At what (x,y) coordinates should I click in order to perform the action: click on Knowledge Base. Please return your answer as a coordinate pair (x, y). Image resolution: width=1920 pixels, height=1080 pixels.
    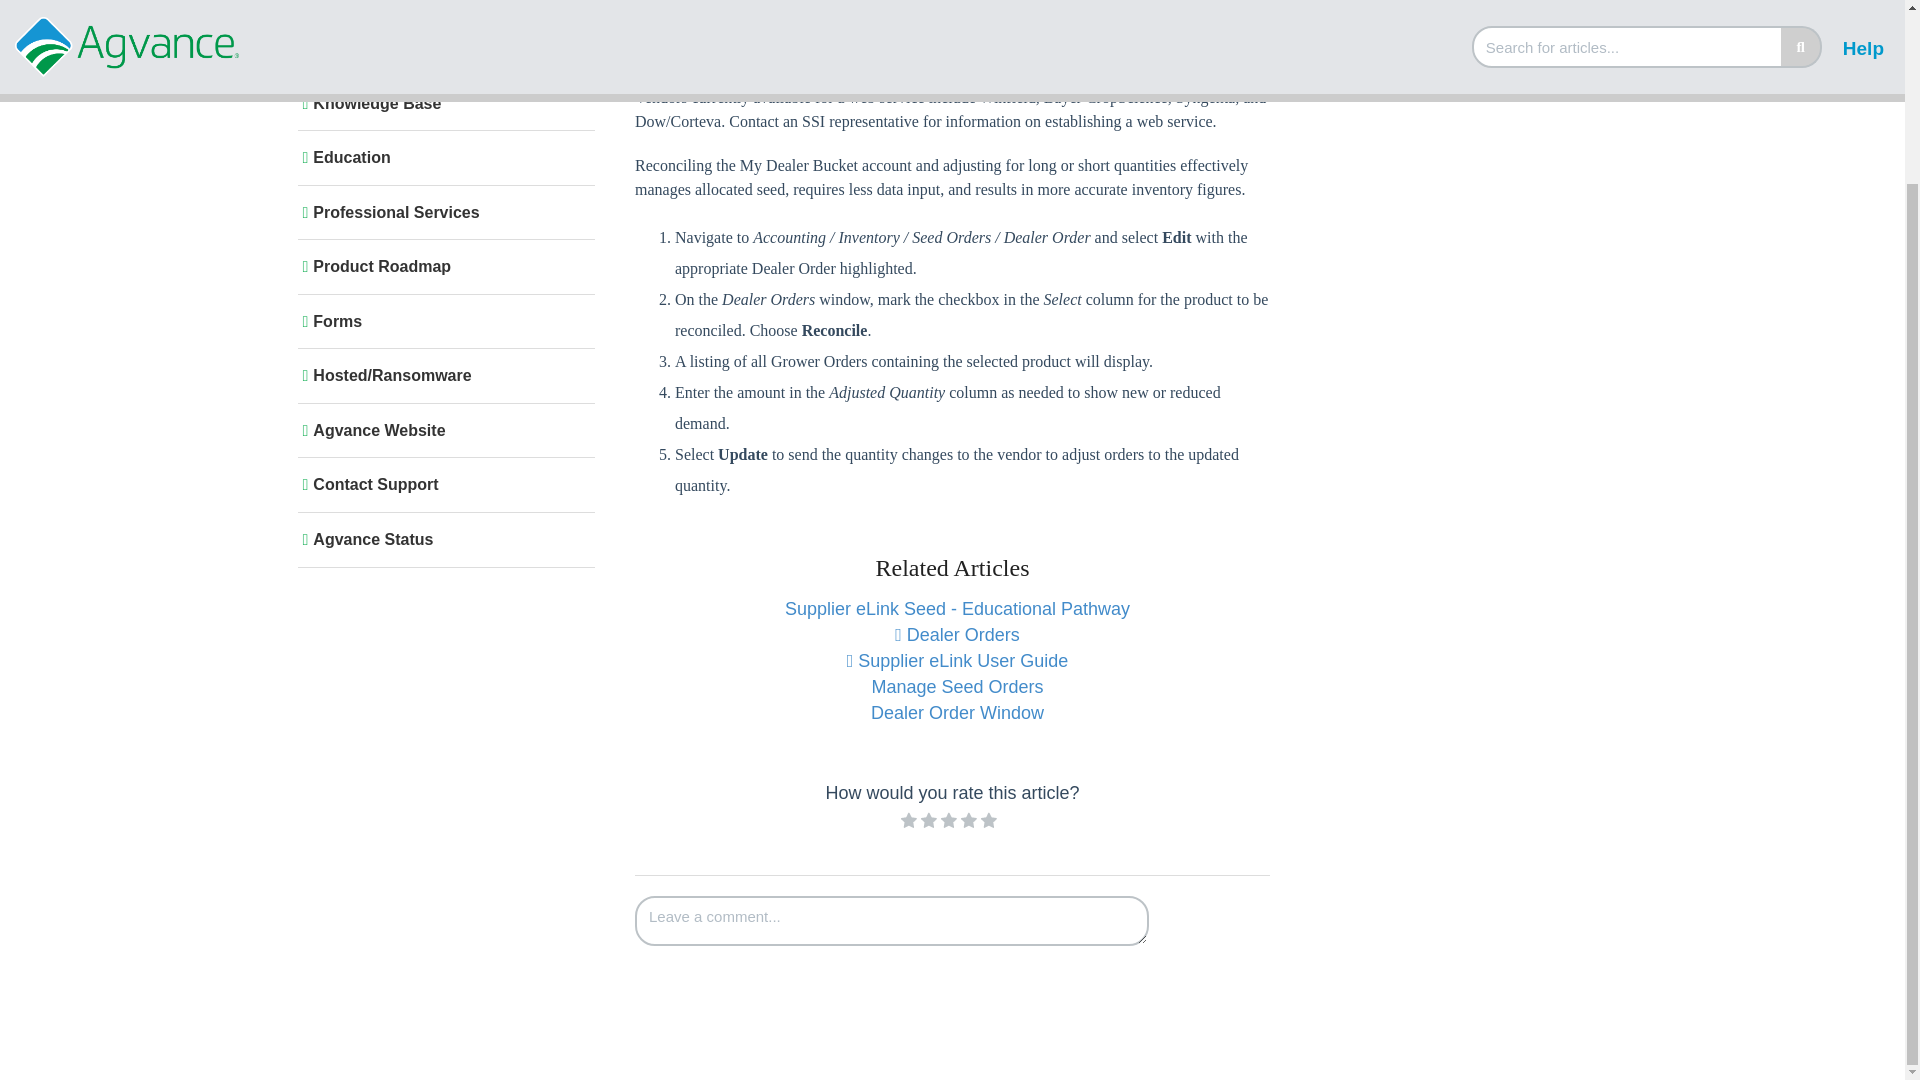
    Looking at the image, I should click on (442, 104).